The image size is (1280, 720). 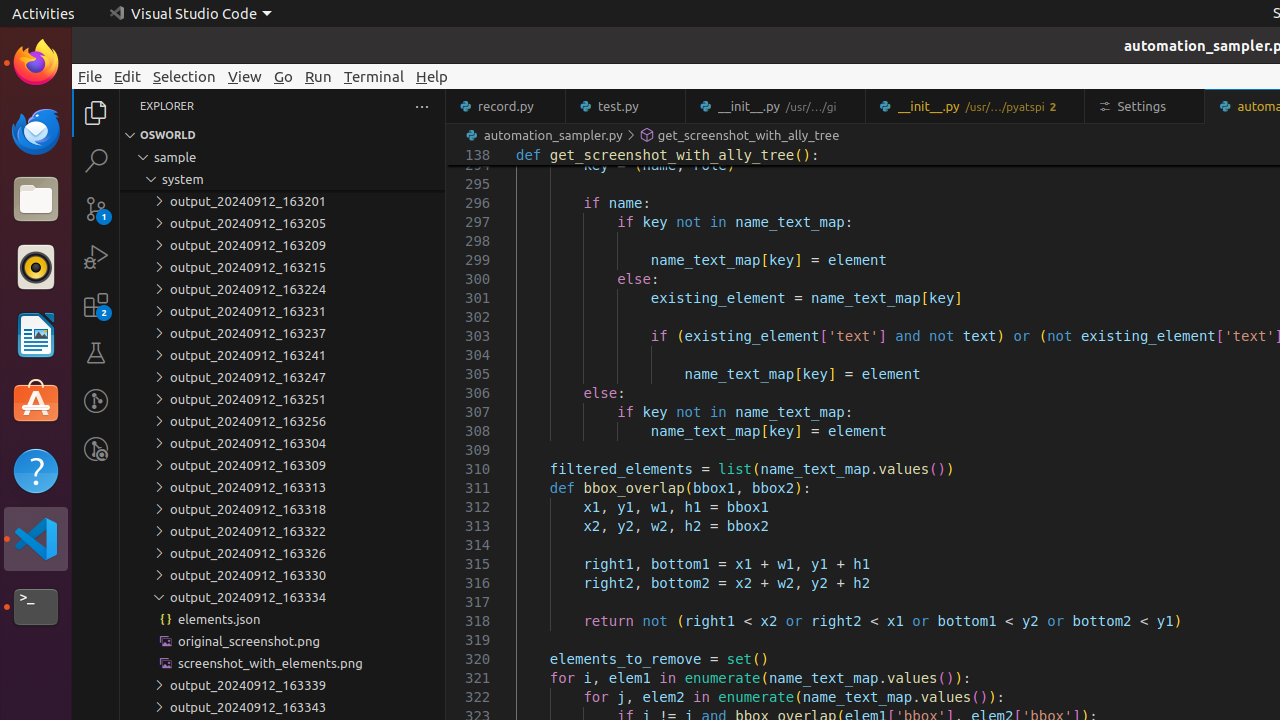 What do you see at coordinates (976, 106) in the screenshot?
I see `__init__.py` at bounding box center [976, 106].